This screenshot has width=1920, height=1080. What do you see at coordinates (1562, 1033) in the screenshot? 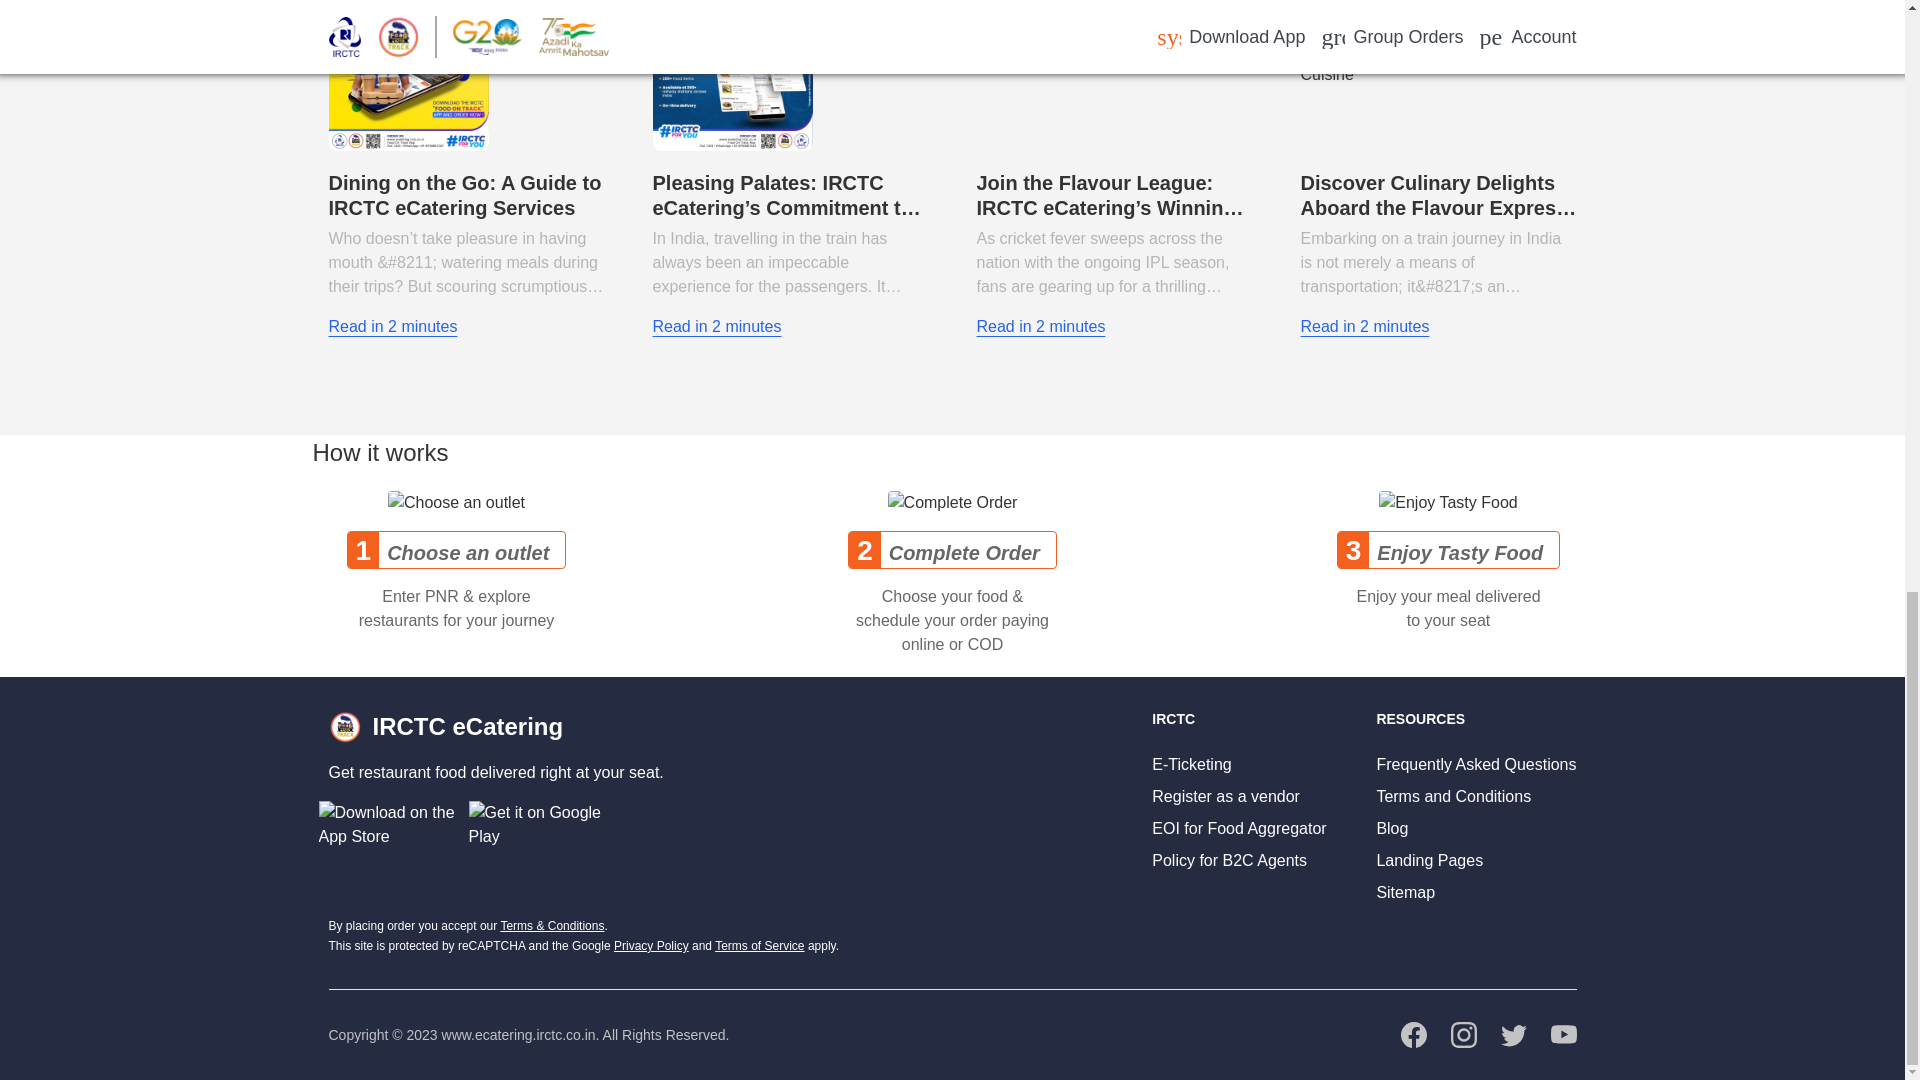
I see `Youtube account` at bounding box center [1562, 1033].